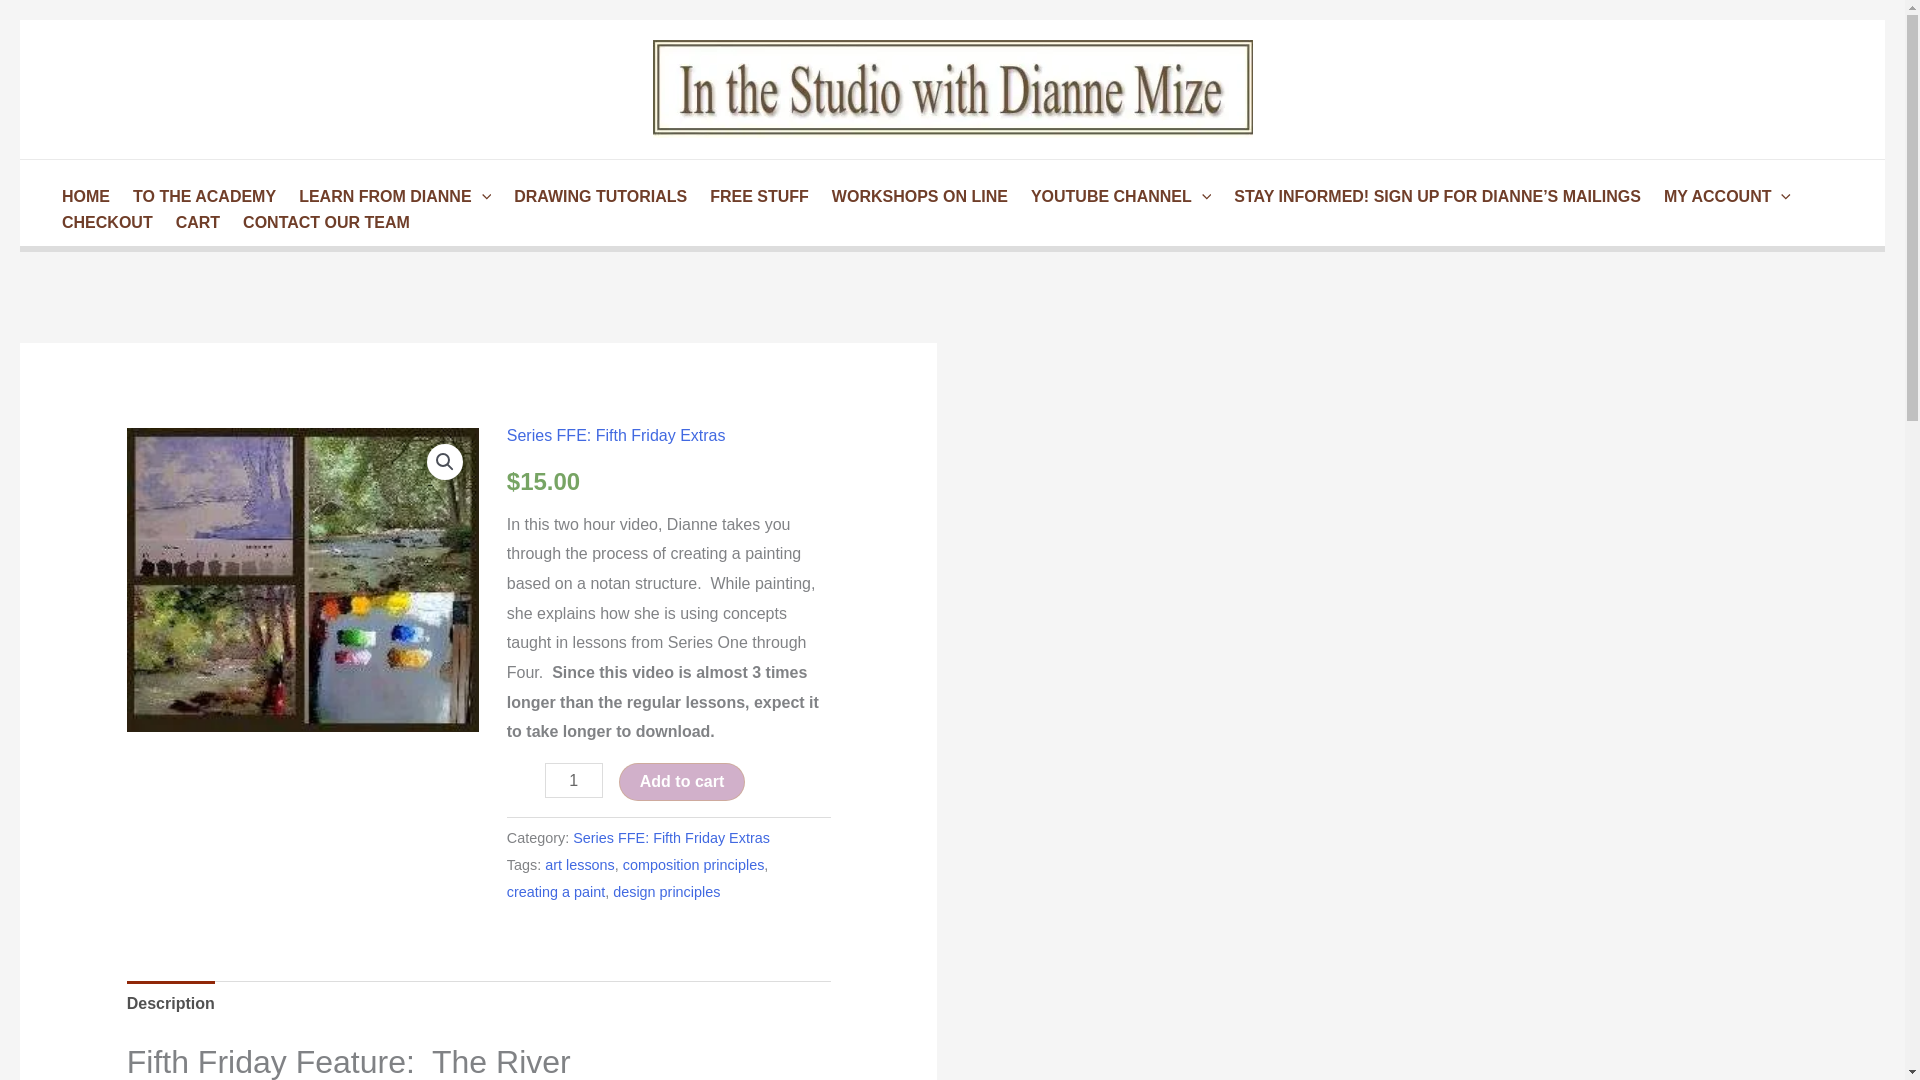 The height and width of the screenshot is (1080, 1920). What do you see at coordinates (82, 196) in the screenshot?
I see `HOME` at bounding box center [82, 196].